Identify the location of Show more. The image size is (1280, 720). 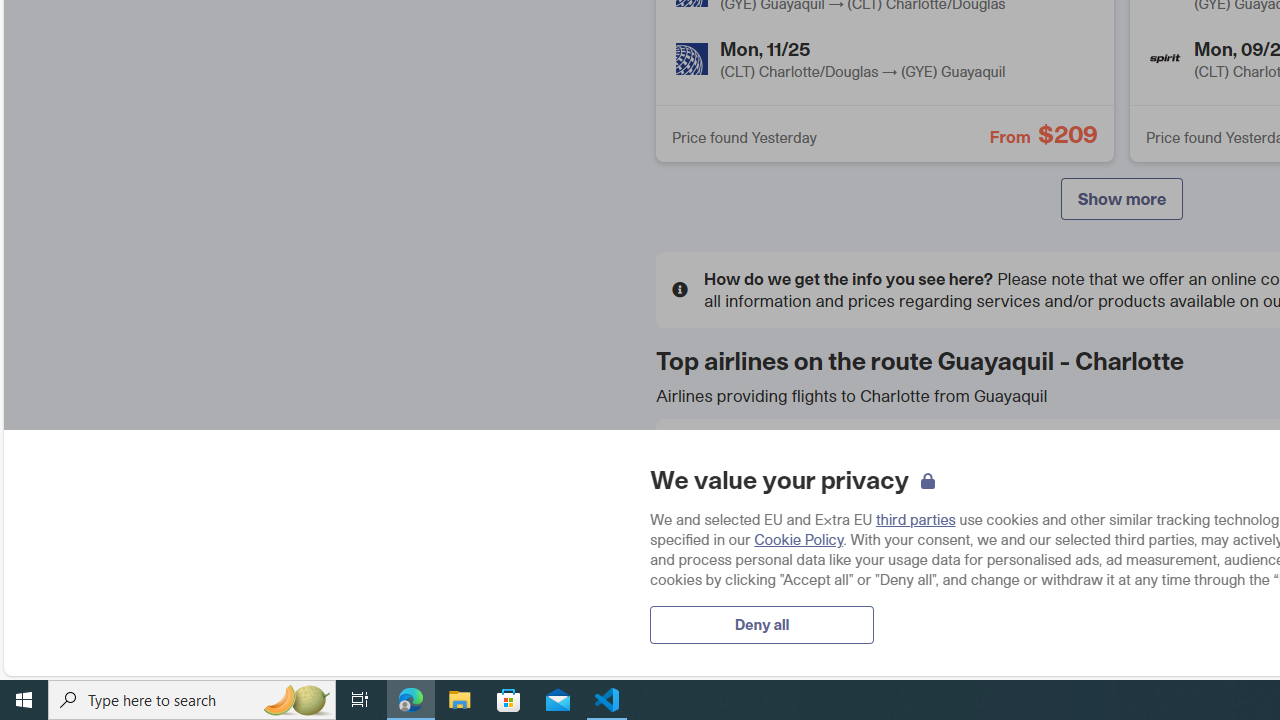
(1122, 198).